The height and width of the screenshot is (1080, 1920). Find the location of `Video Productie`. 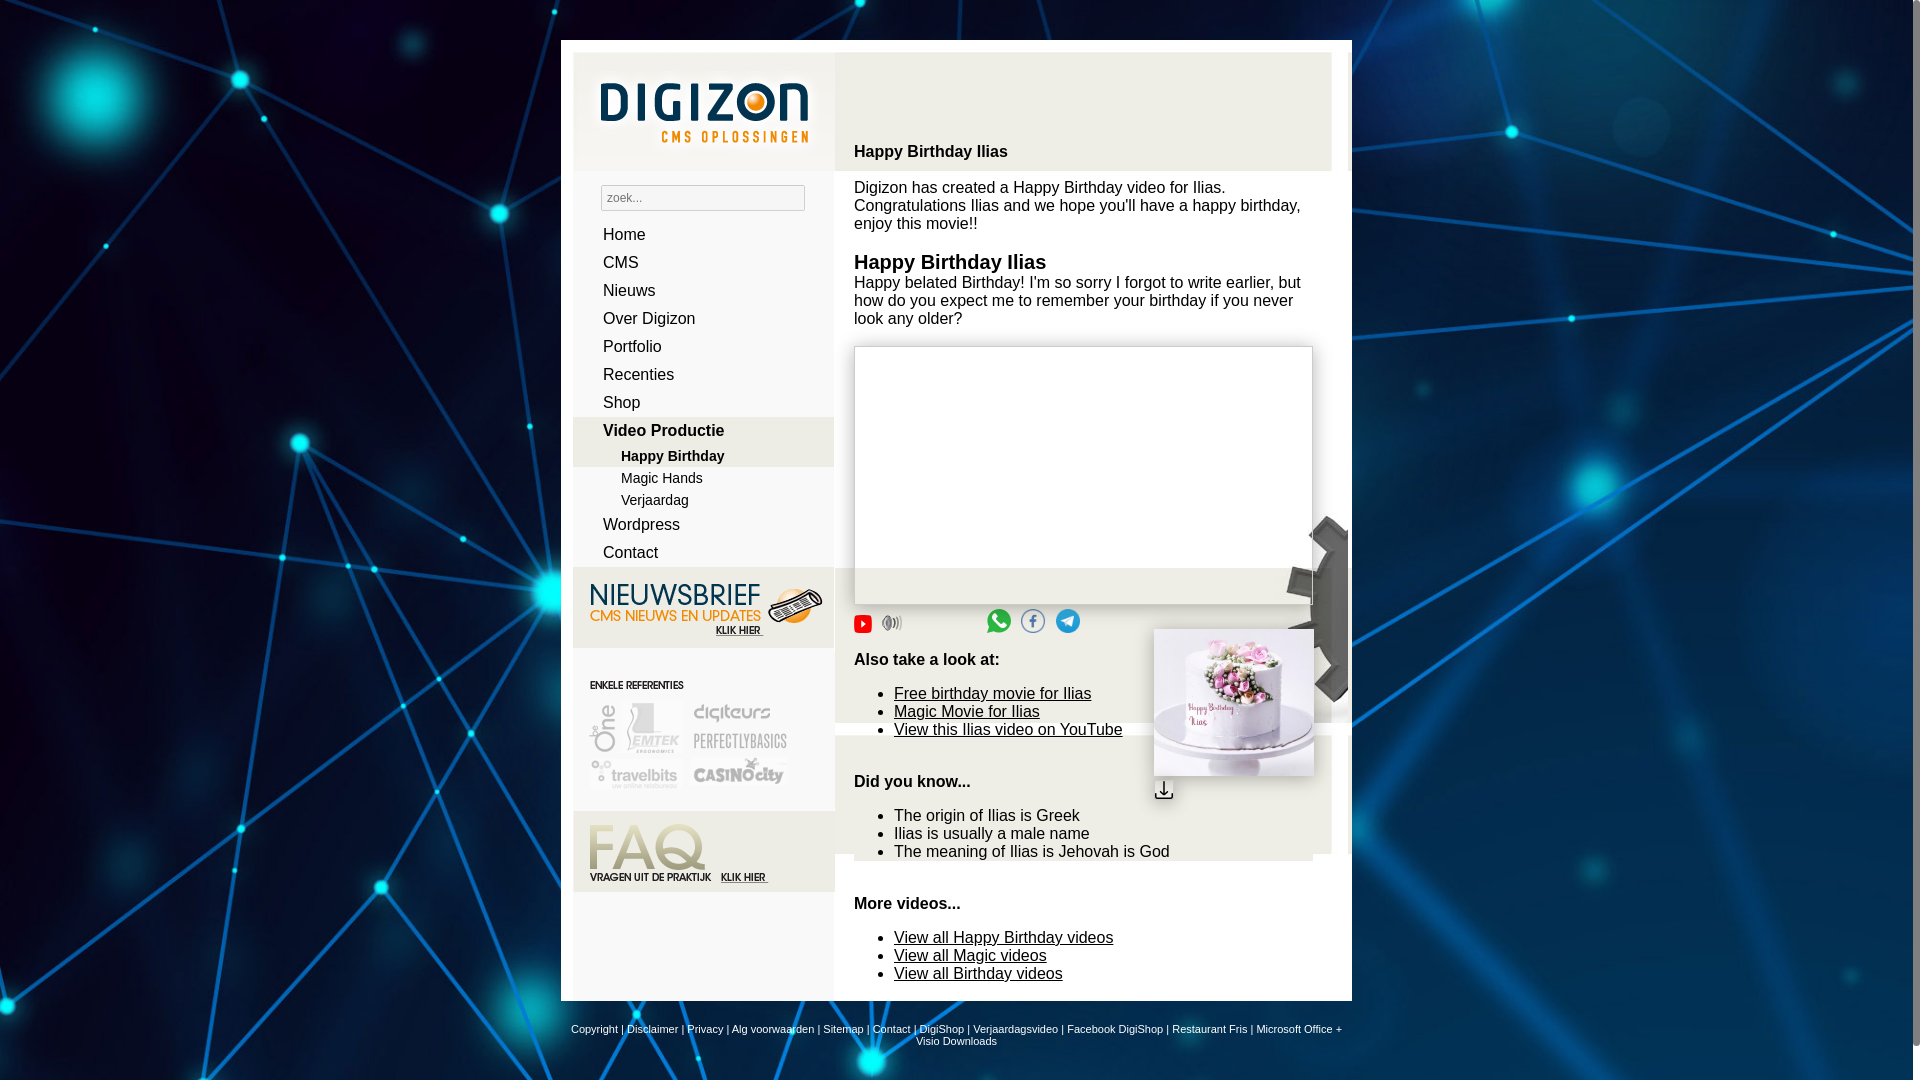

Video Productie is located at coordinates (696, 430).